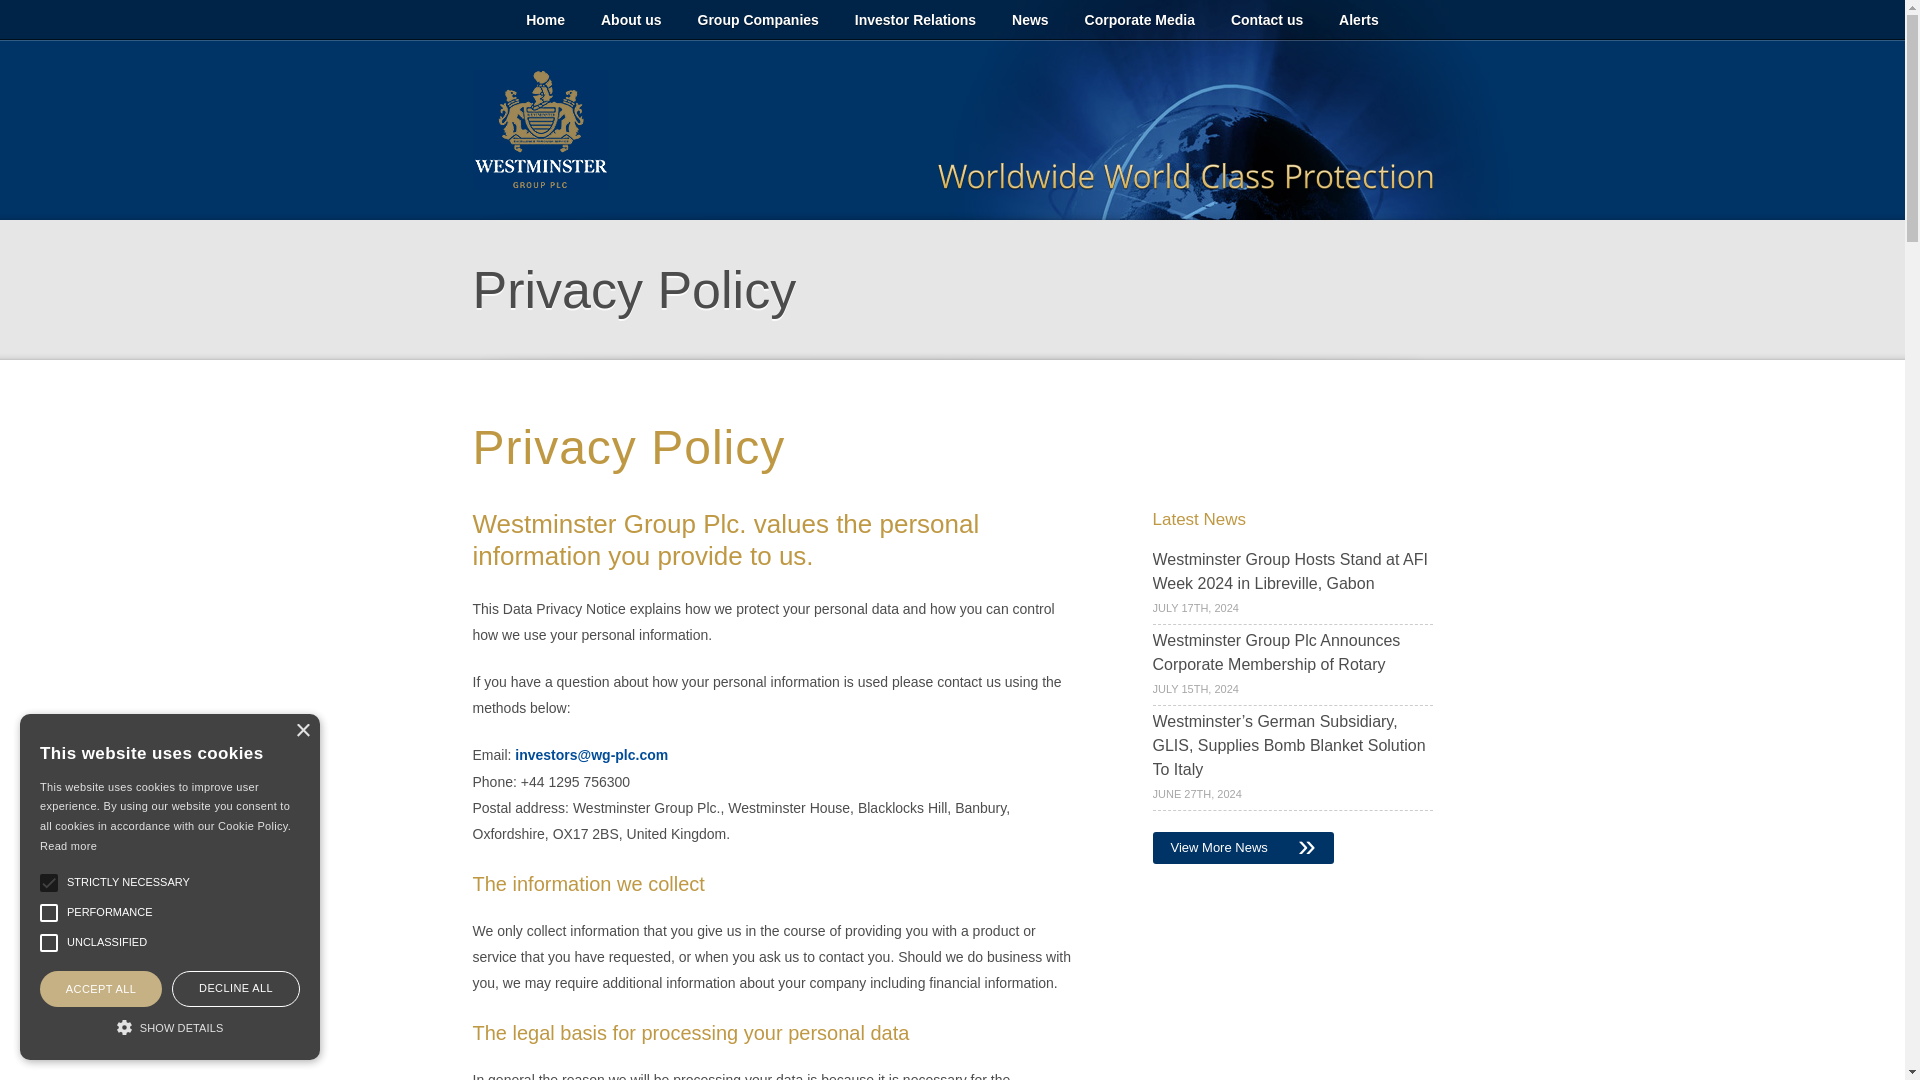  I want to click on Home, so click(546, 20).